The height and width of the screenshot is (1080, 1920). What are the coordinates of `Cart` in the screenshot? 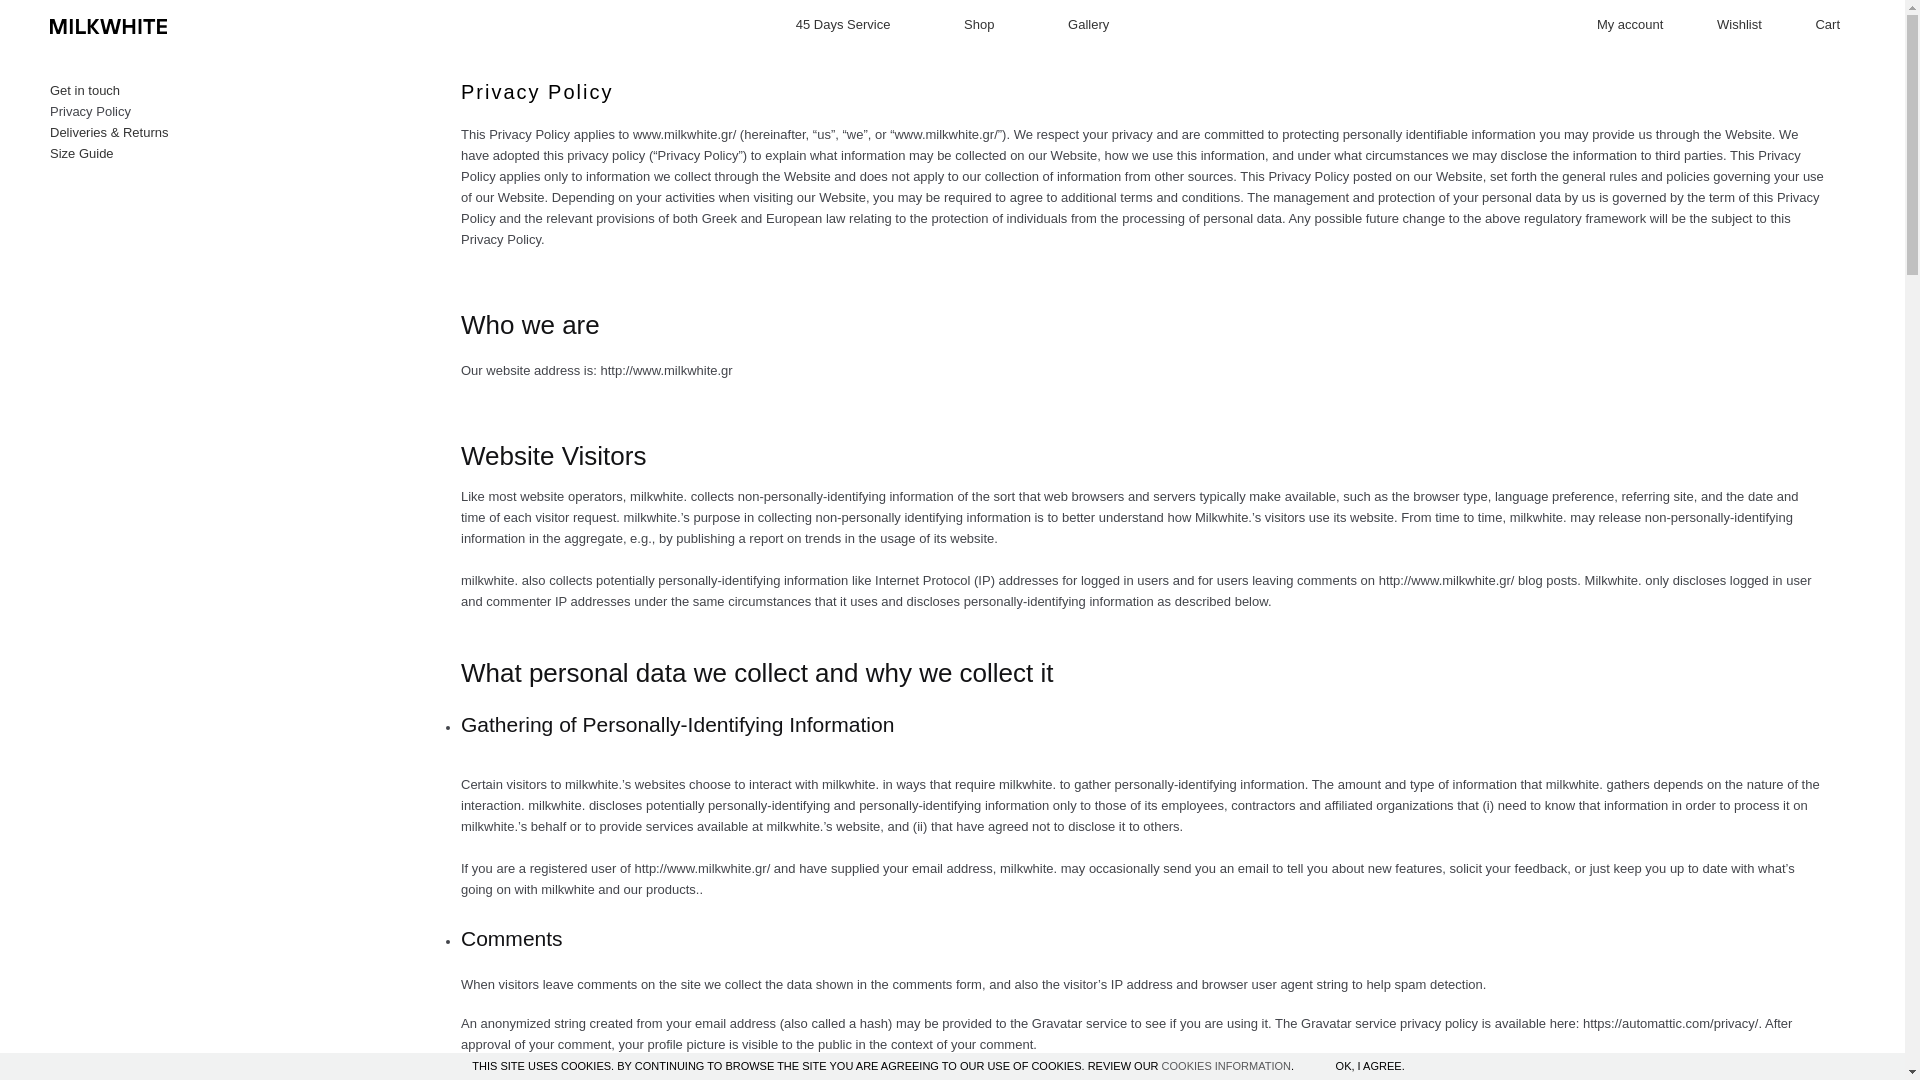 It's located at (1826, 24).